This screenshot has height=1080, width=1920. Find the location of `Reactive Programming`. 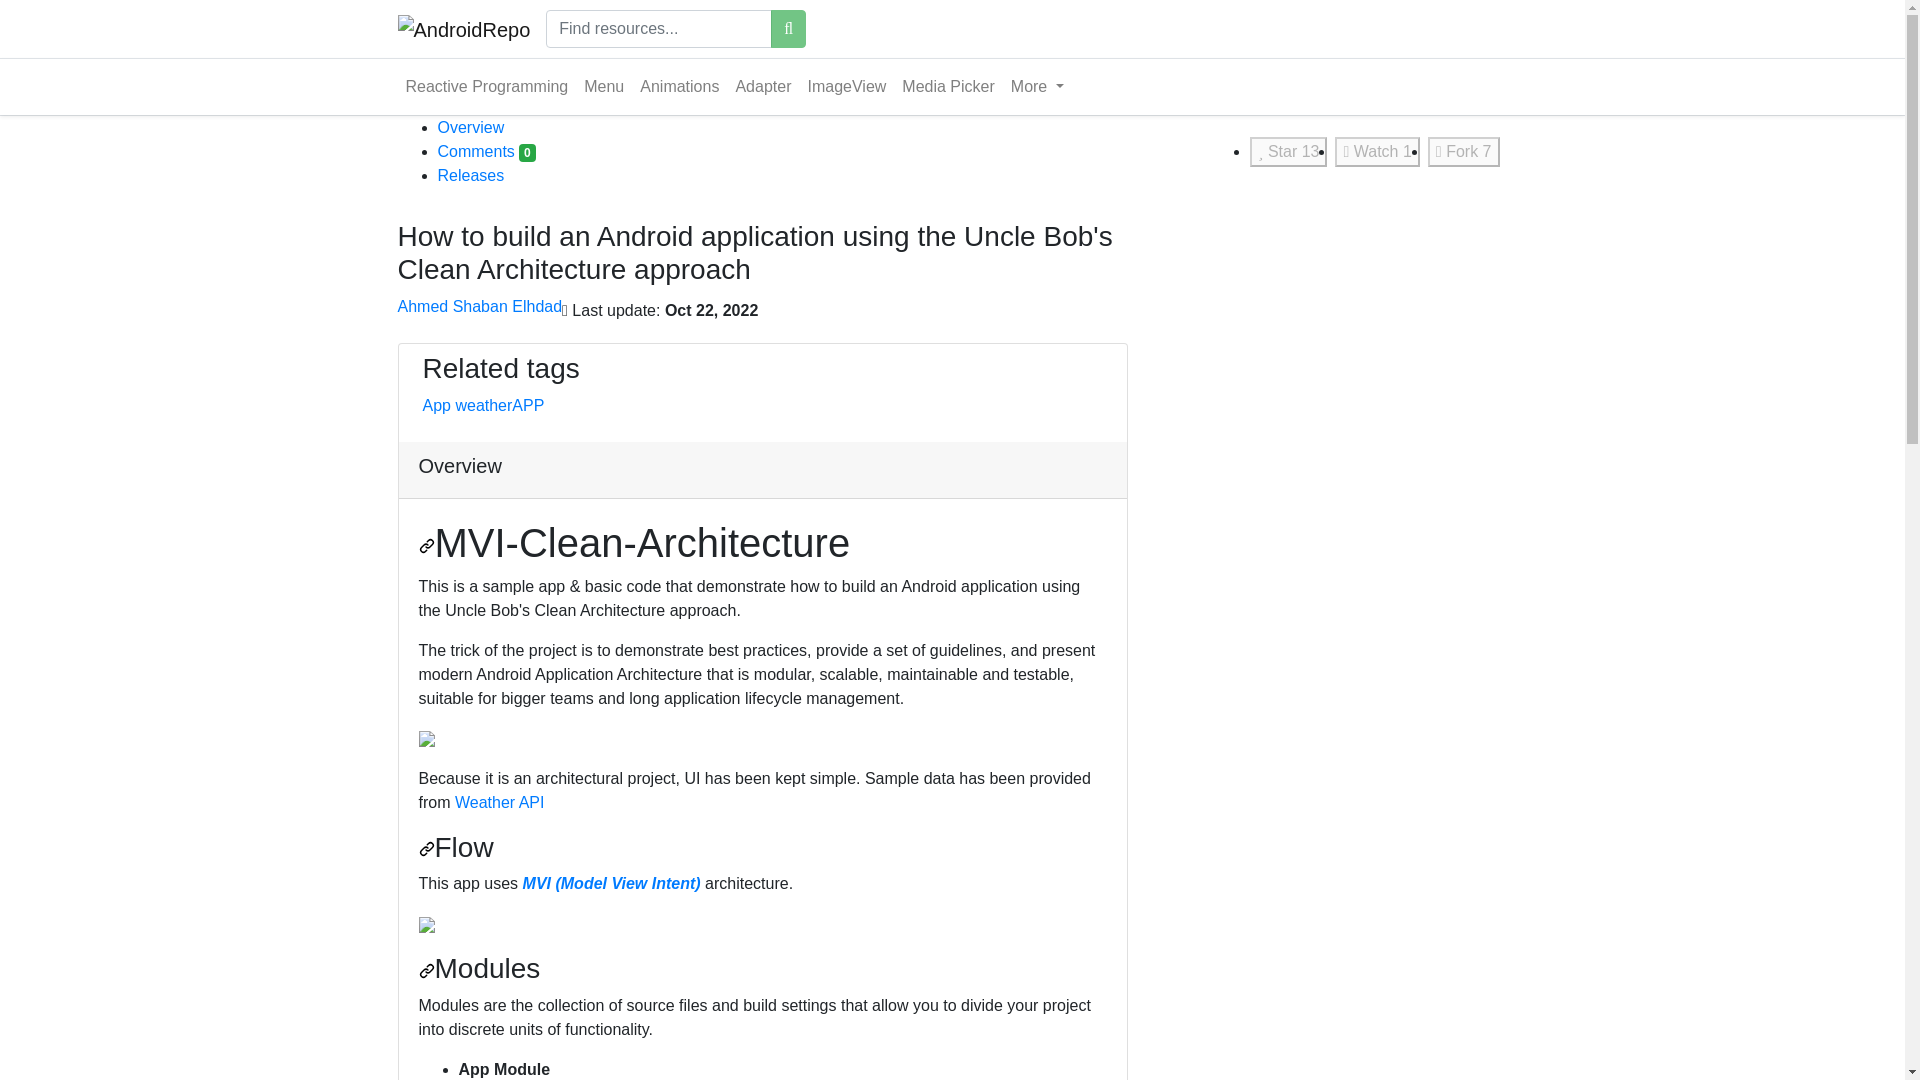

Reactive Programming is located at coordinates (487, 86).